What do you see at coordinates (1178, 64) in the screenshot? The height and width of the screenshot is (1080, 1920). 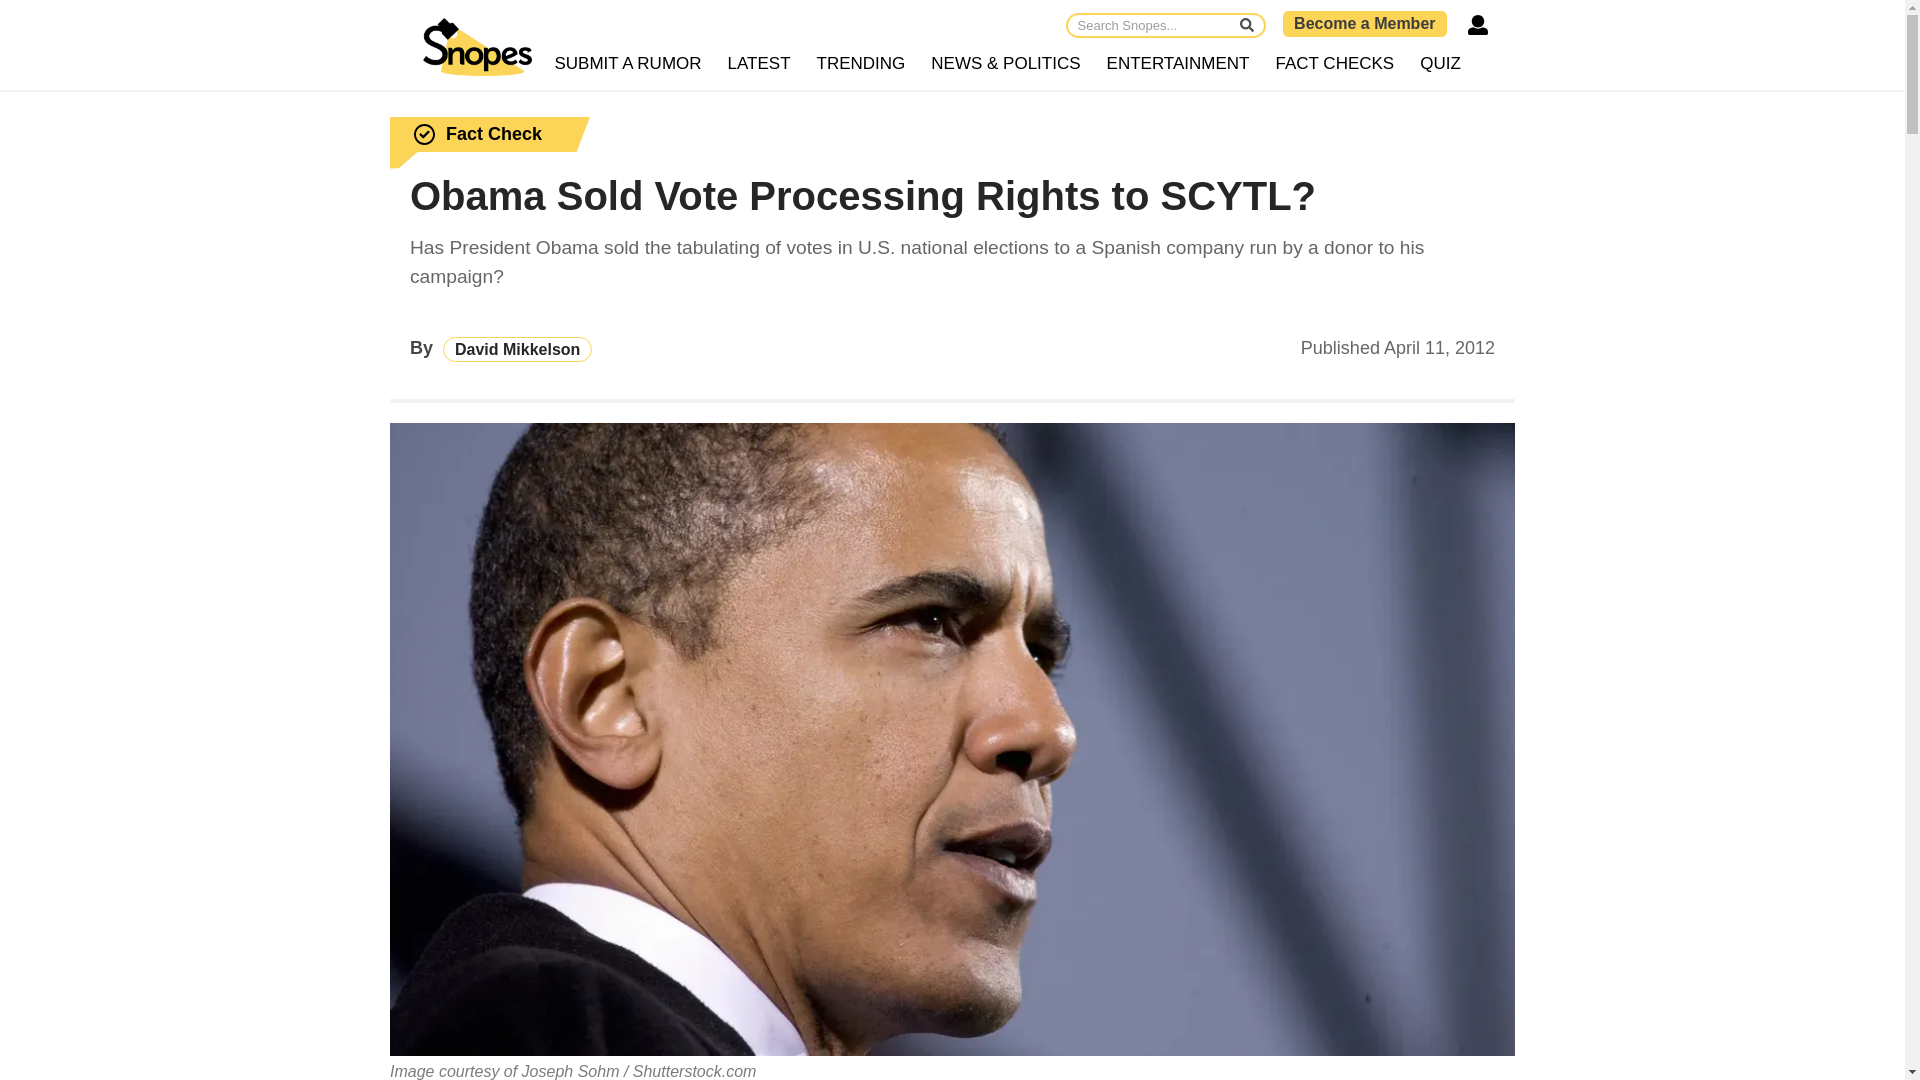 I see `ENTERTAINMENT` at bounding box center [1178, 64].